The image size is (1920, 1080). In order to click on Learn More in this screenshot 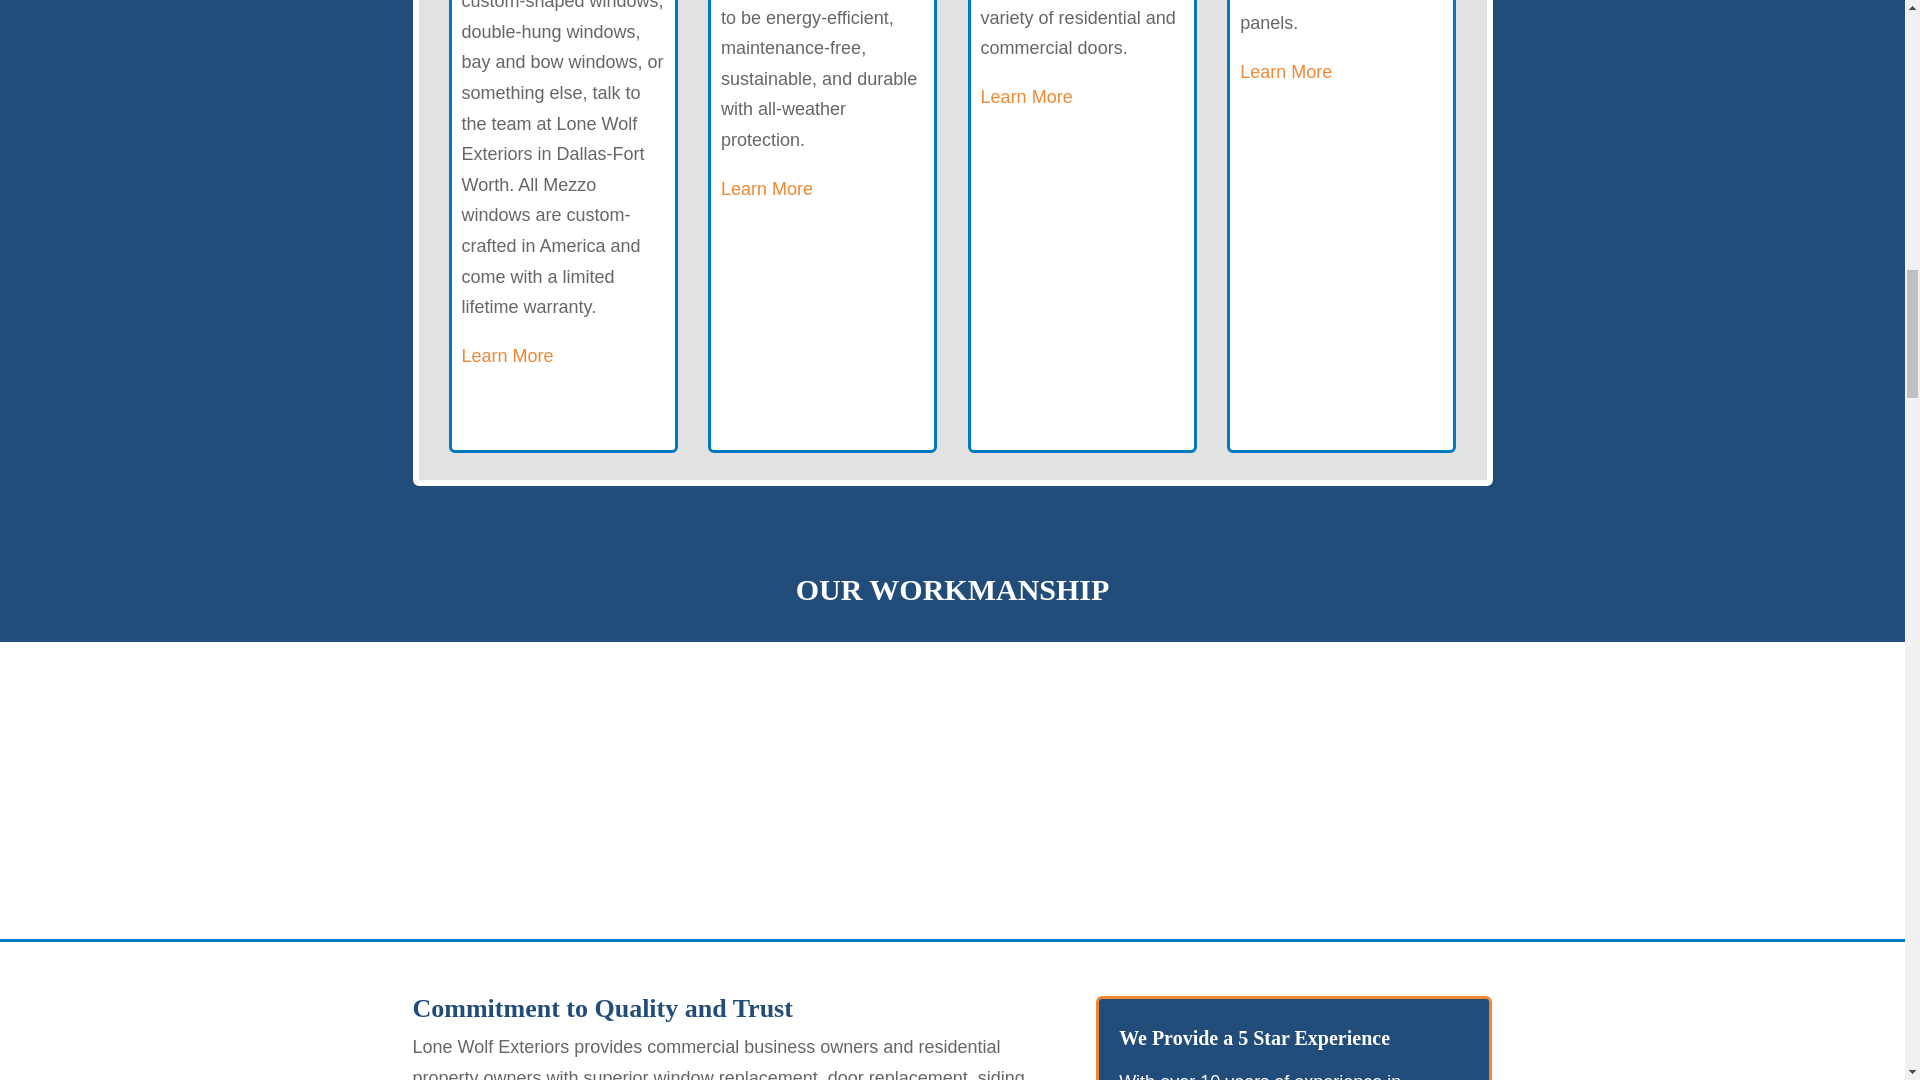, I will do `click(1027, 96)`.